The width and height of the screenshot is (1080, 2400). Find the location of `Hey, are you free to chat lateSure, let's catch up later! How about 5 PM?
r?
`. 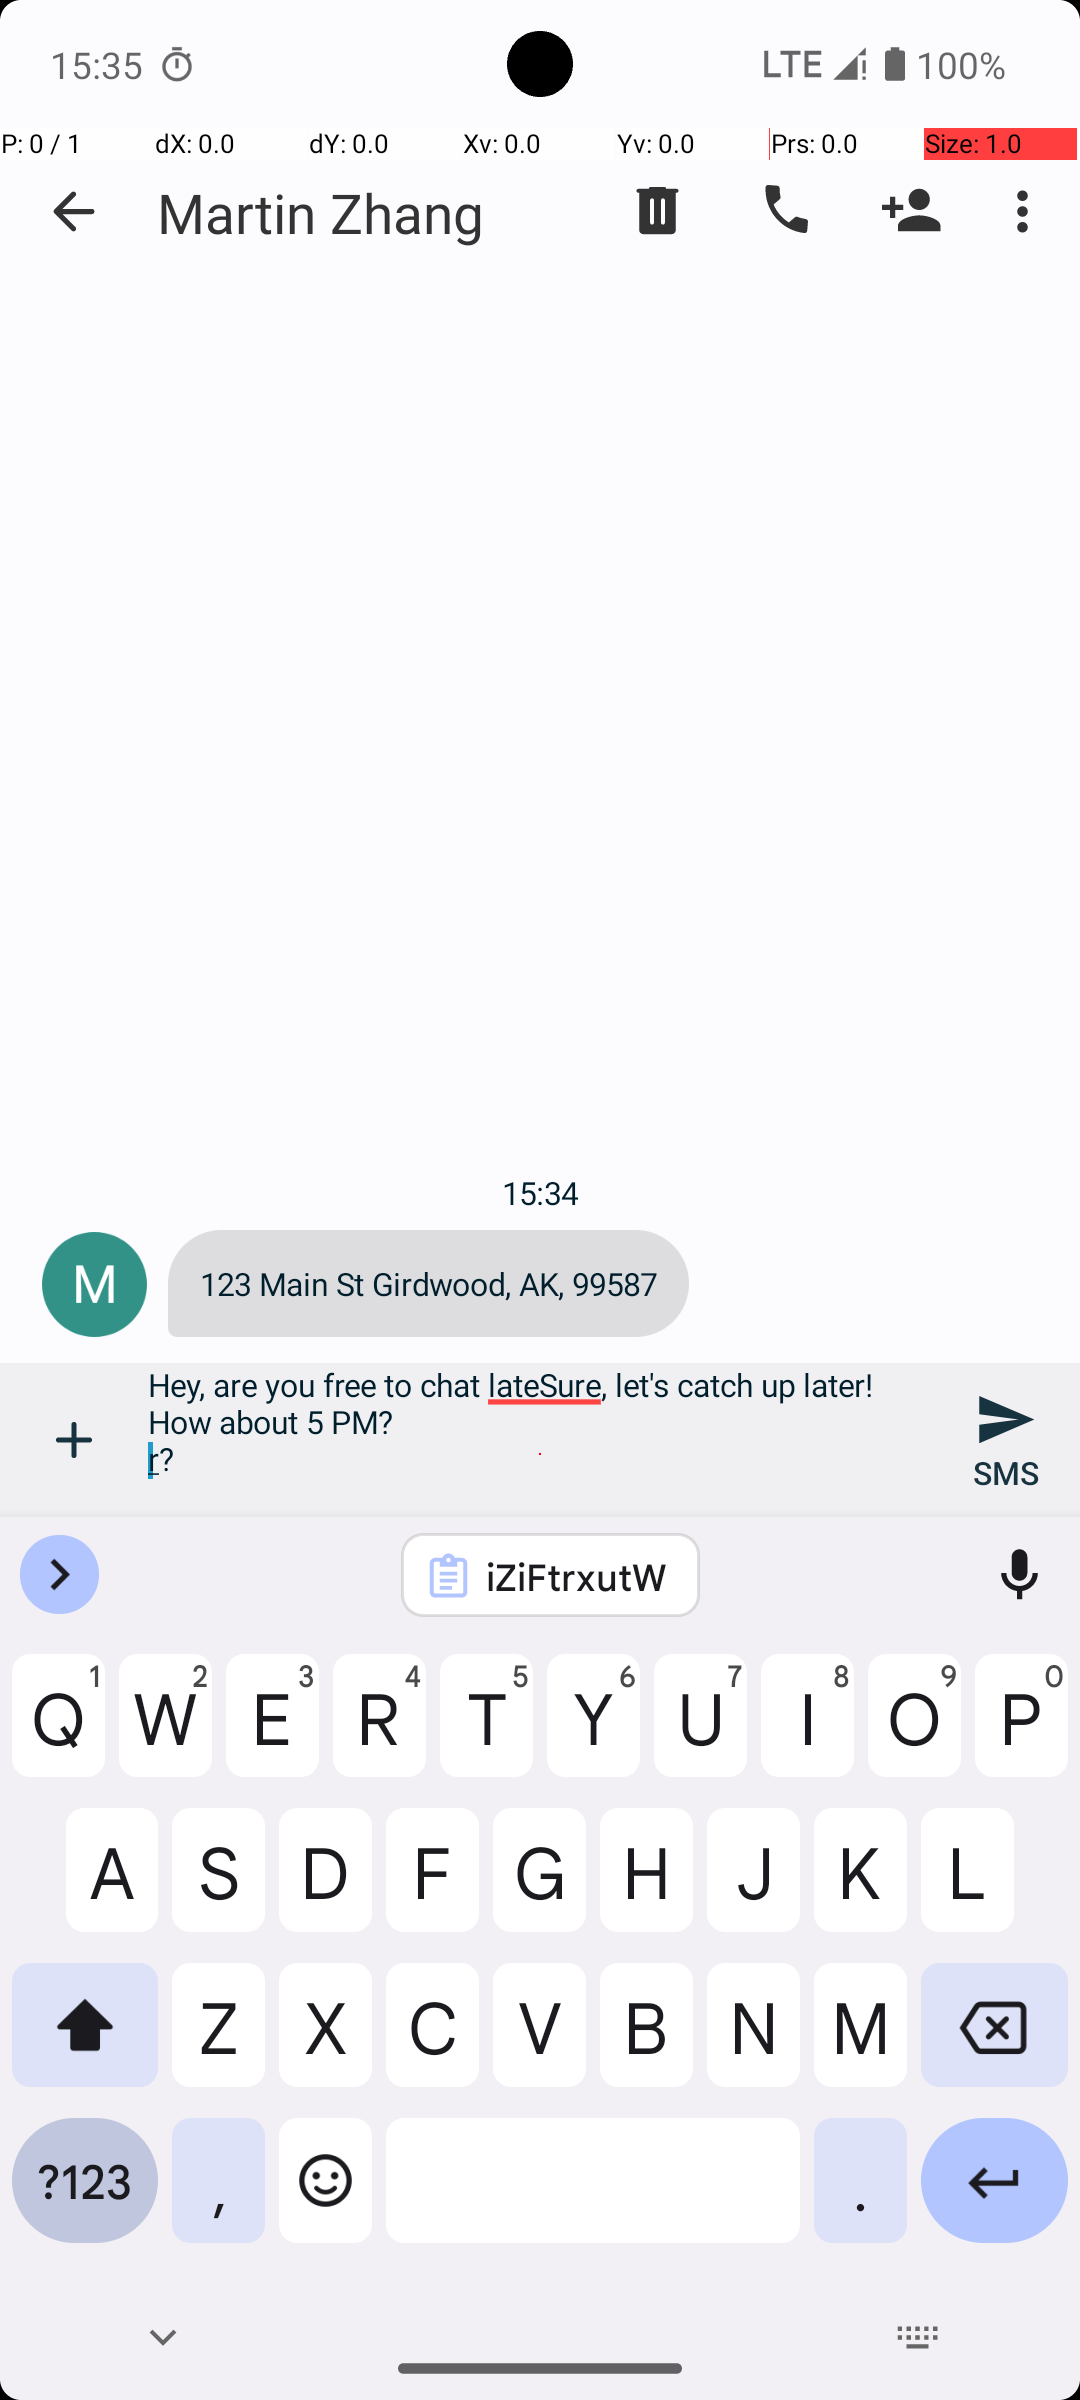

Hey, are you free to chat lateSure, let's catch up later! How about 5 PM?
r?
 is located at coordinates (540, 1440).